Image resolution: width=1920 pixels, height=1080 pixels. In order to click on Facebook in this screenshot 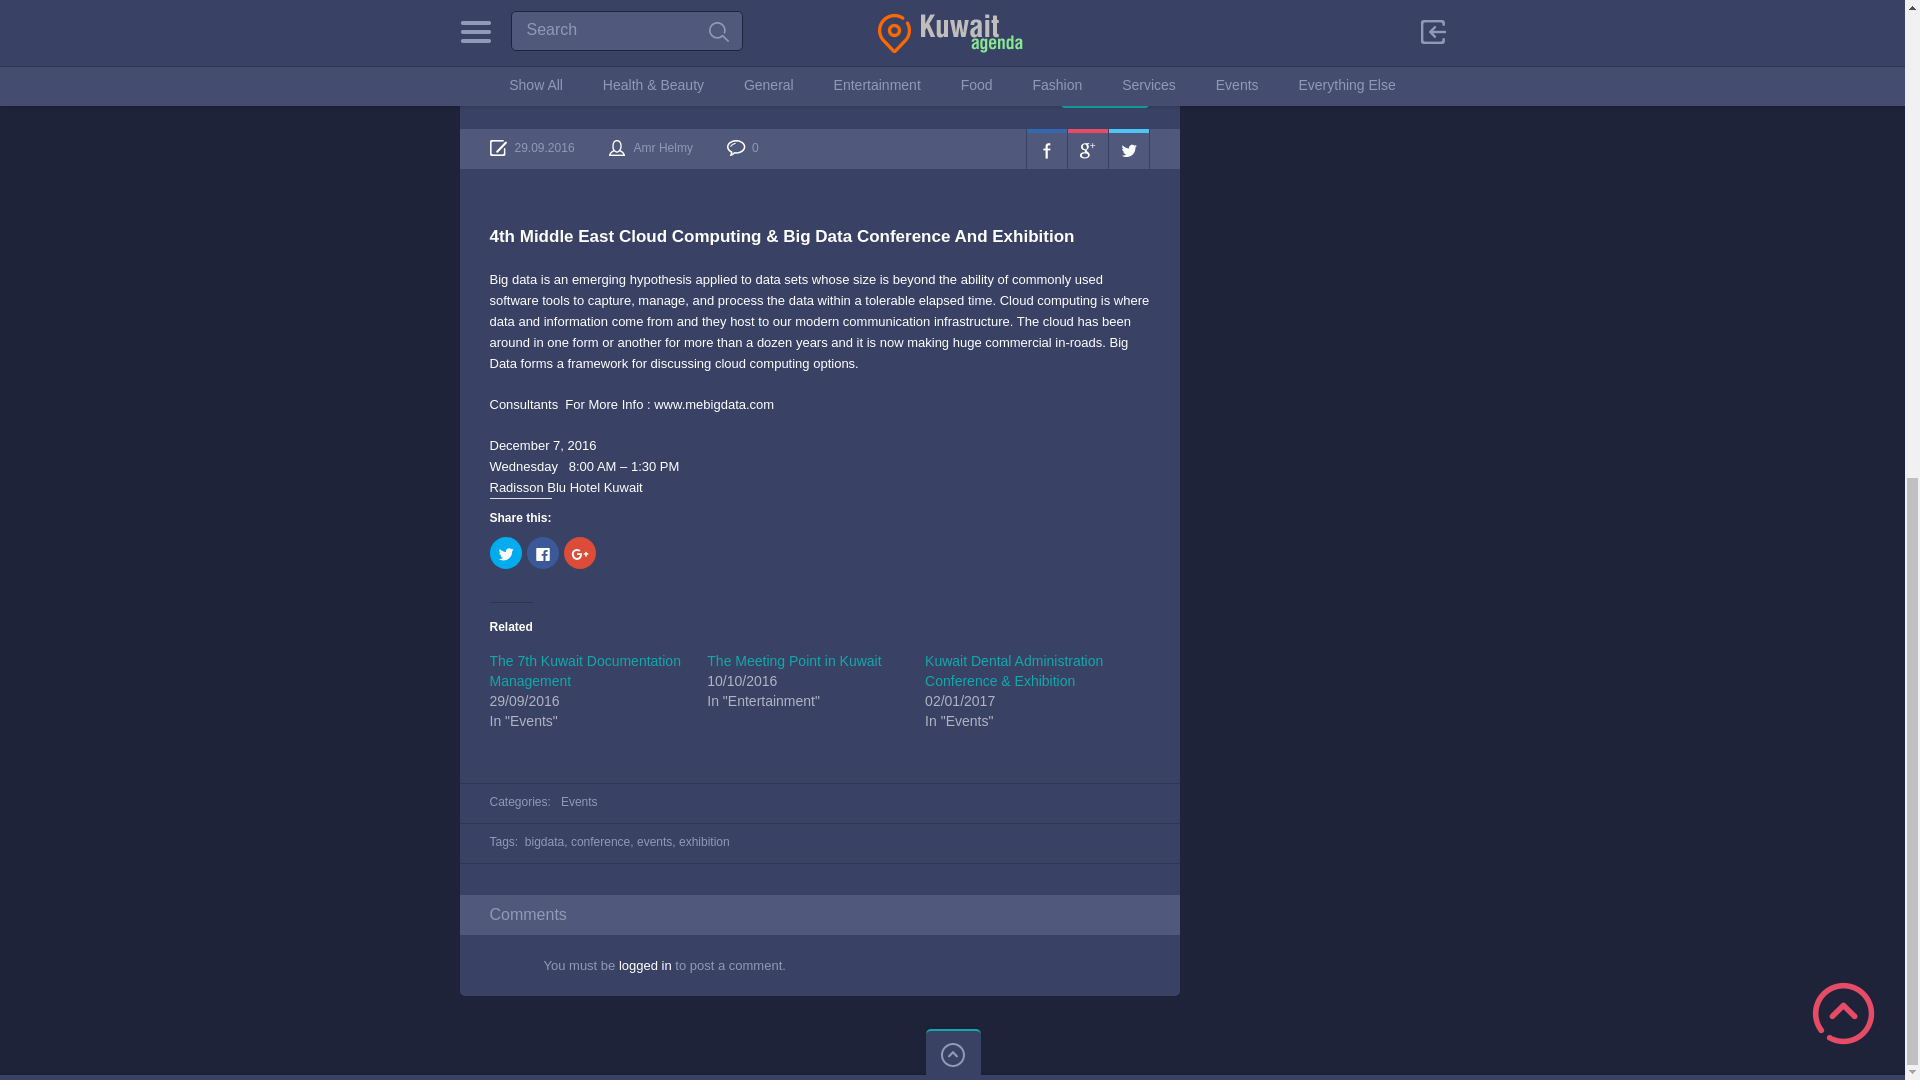, I will do `click(1045, 148)`.